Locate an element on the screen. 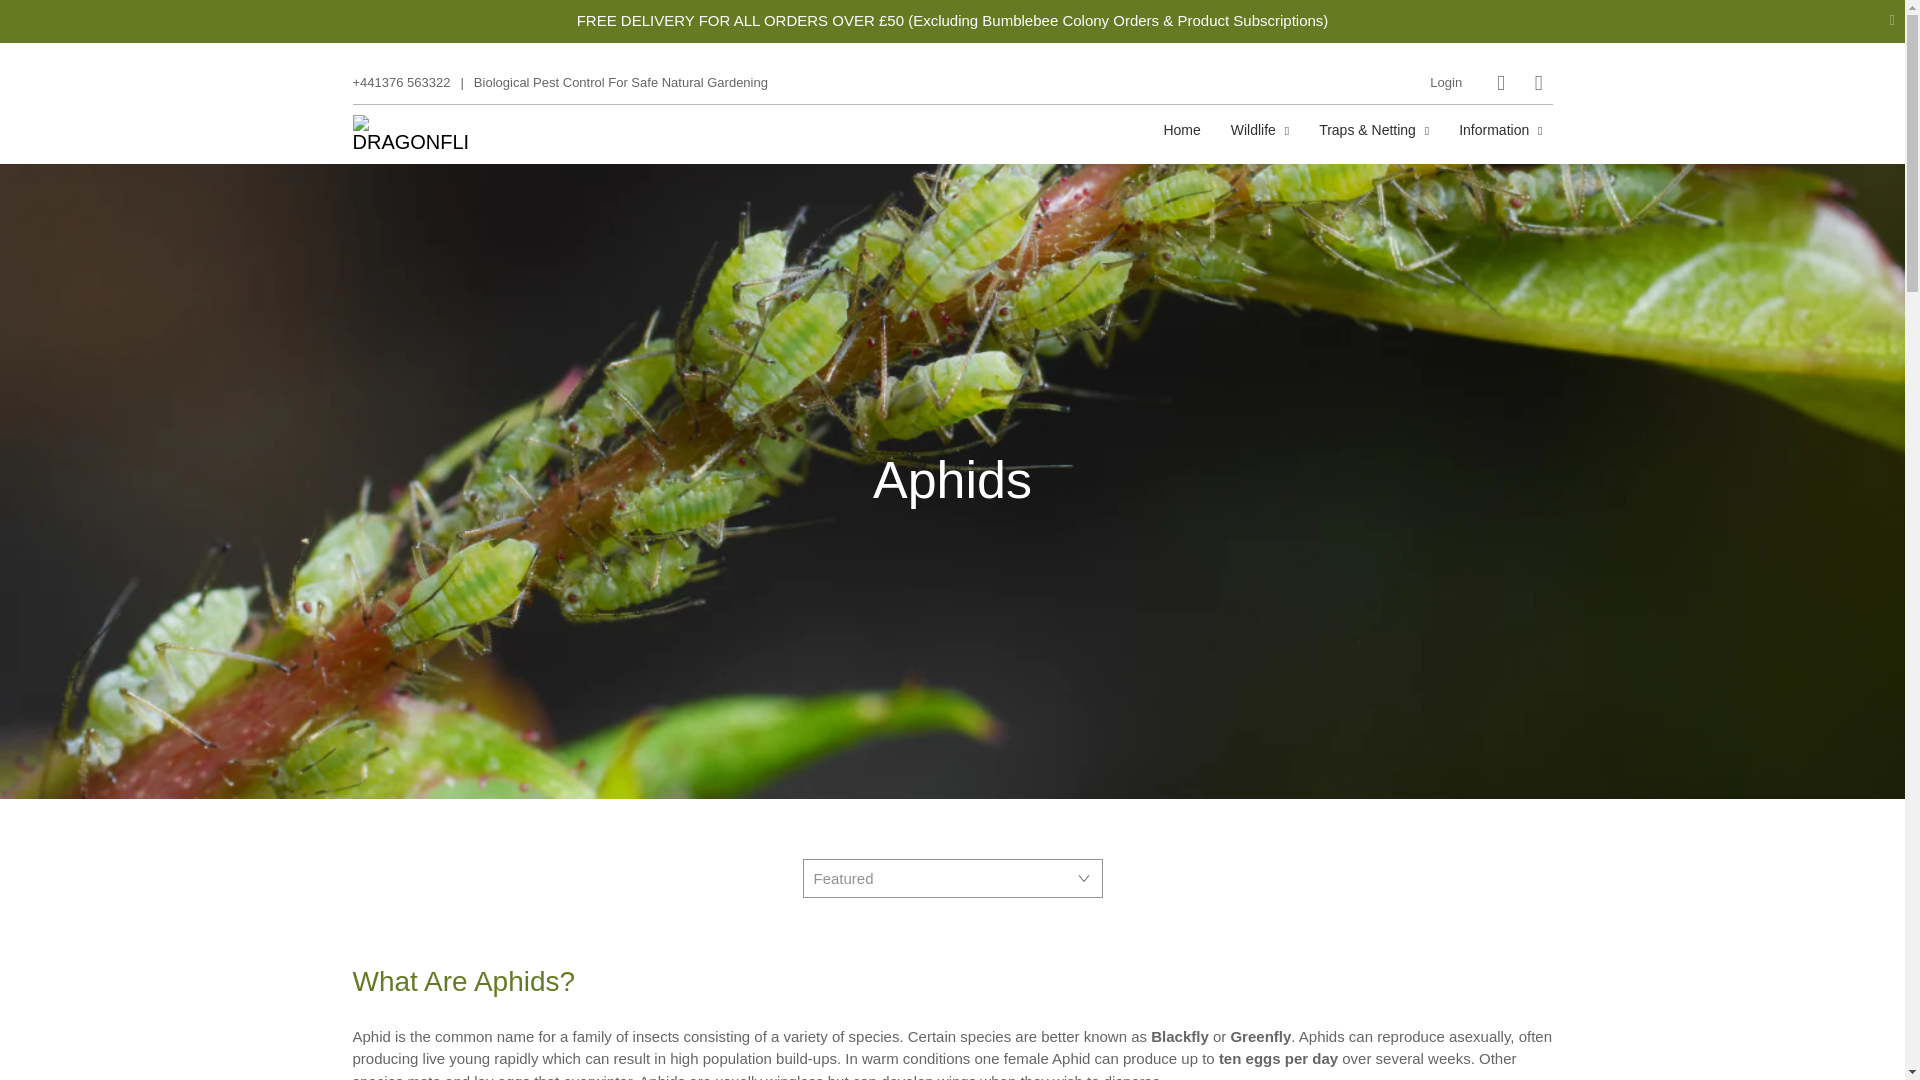 The image size is (1920, 1080). Login is located at coordinates (1446, 82).